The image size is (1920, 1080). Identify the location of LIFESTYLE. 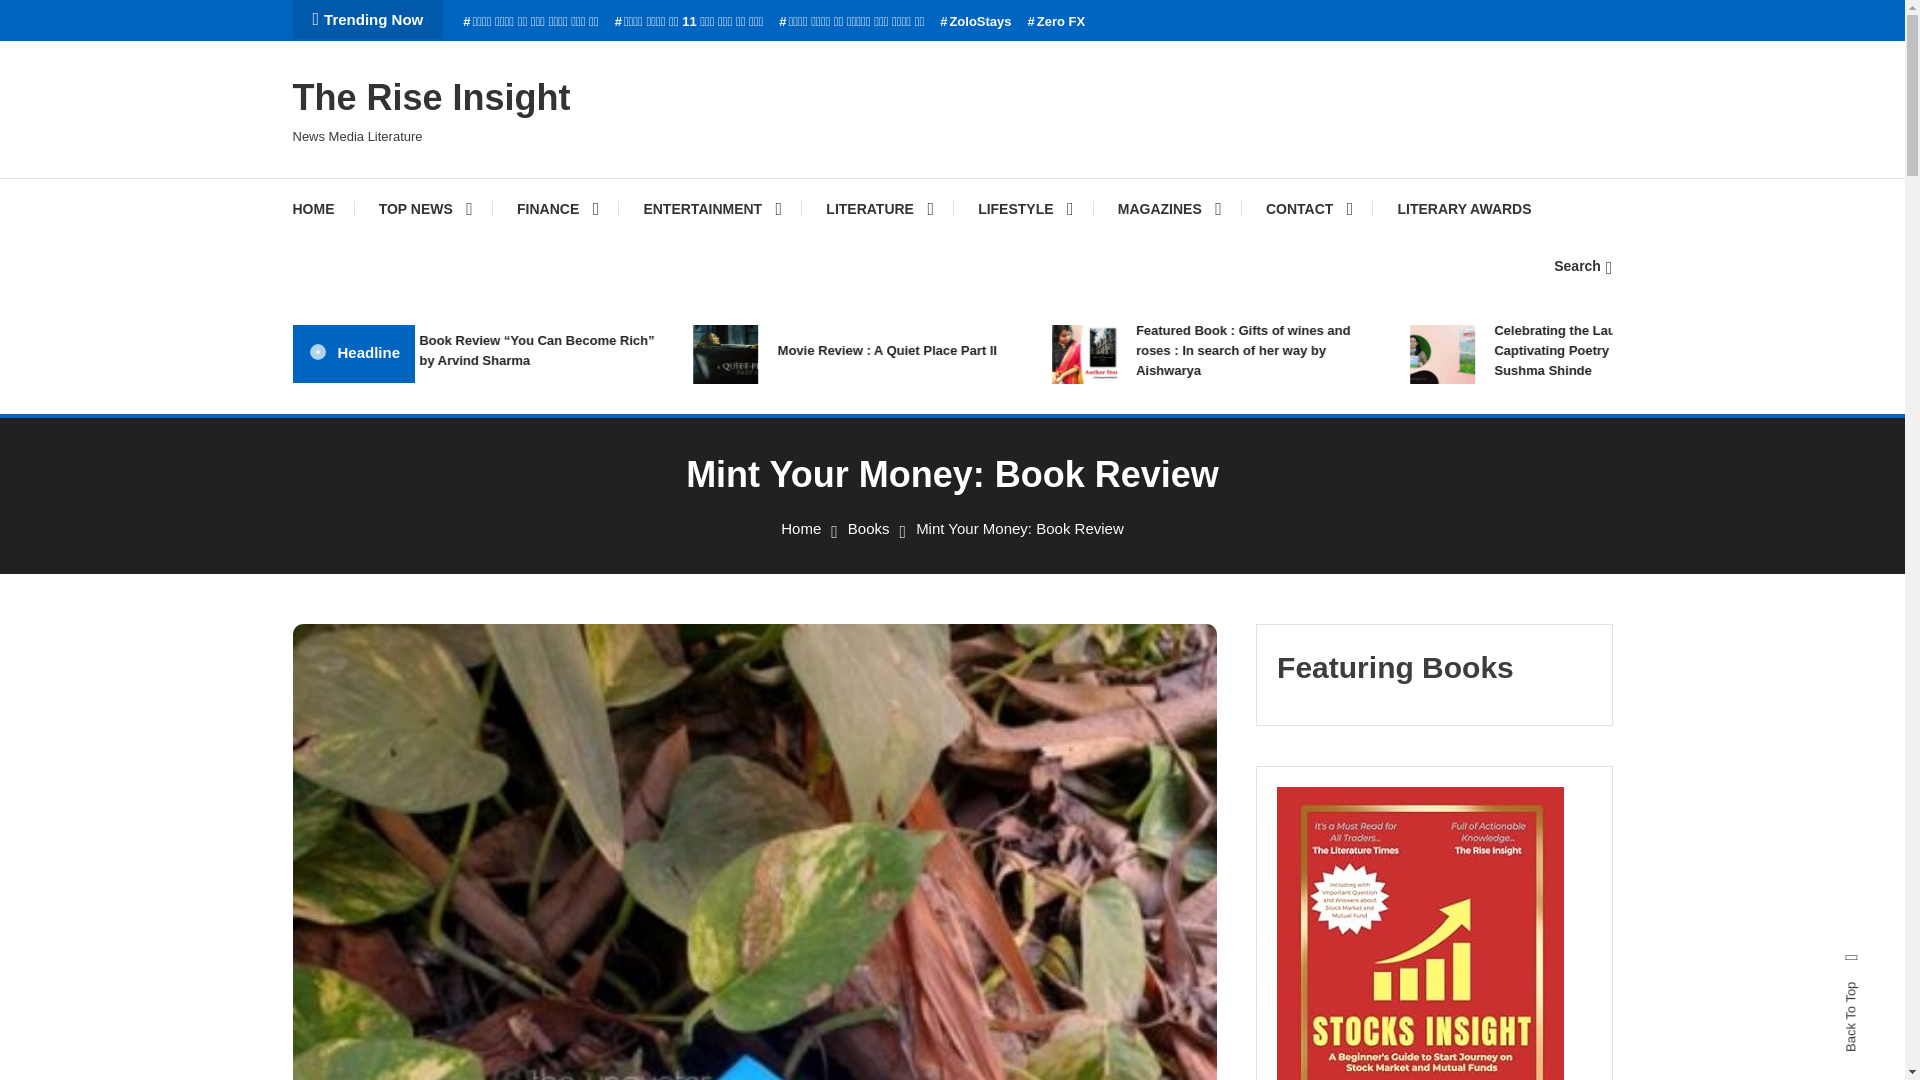
(1025, 208).